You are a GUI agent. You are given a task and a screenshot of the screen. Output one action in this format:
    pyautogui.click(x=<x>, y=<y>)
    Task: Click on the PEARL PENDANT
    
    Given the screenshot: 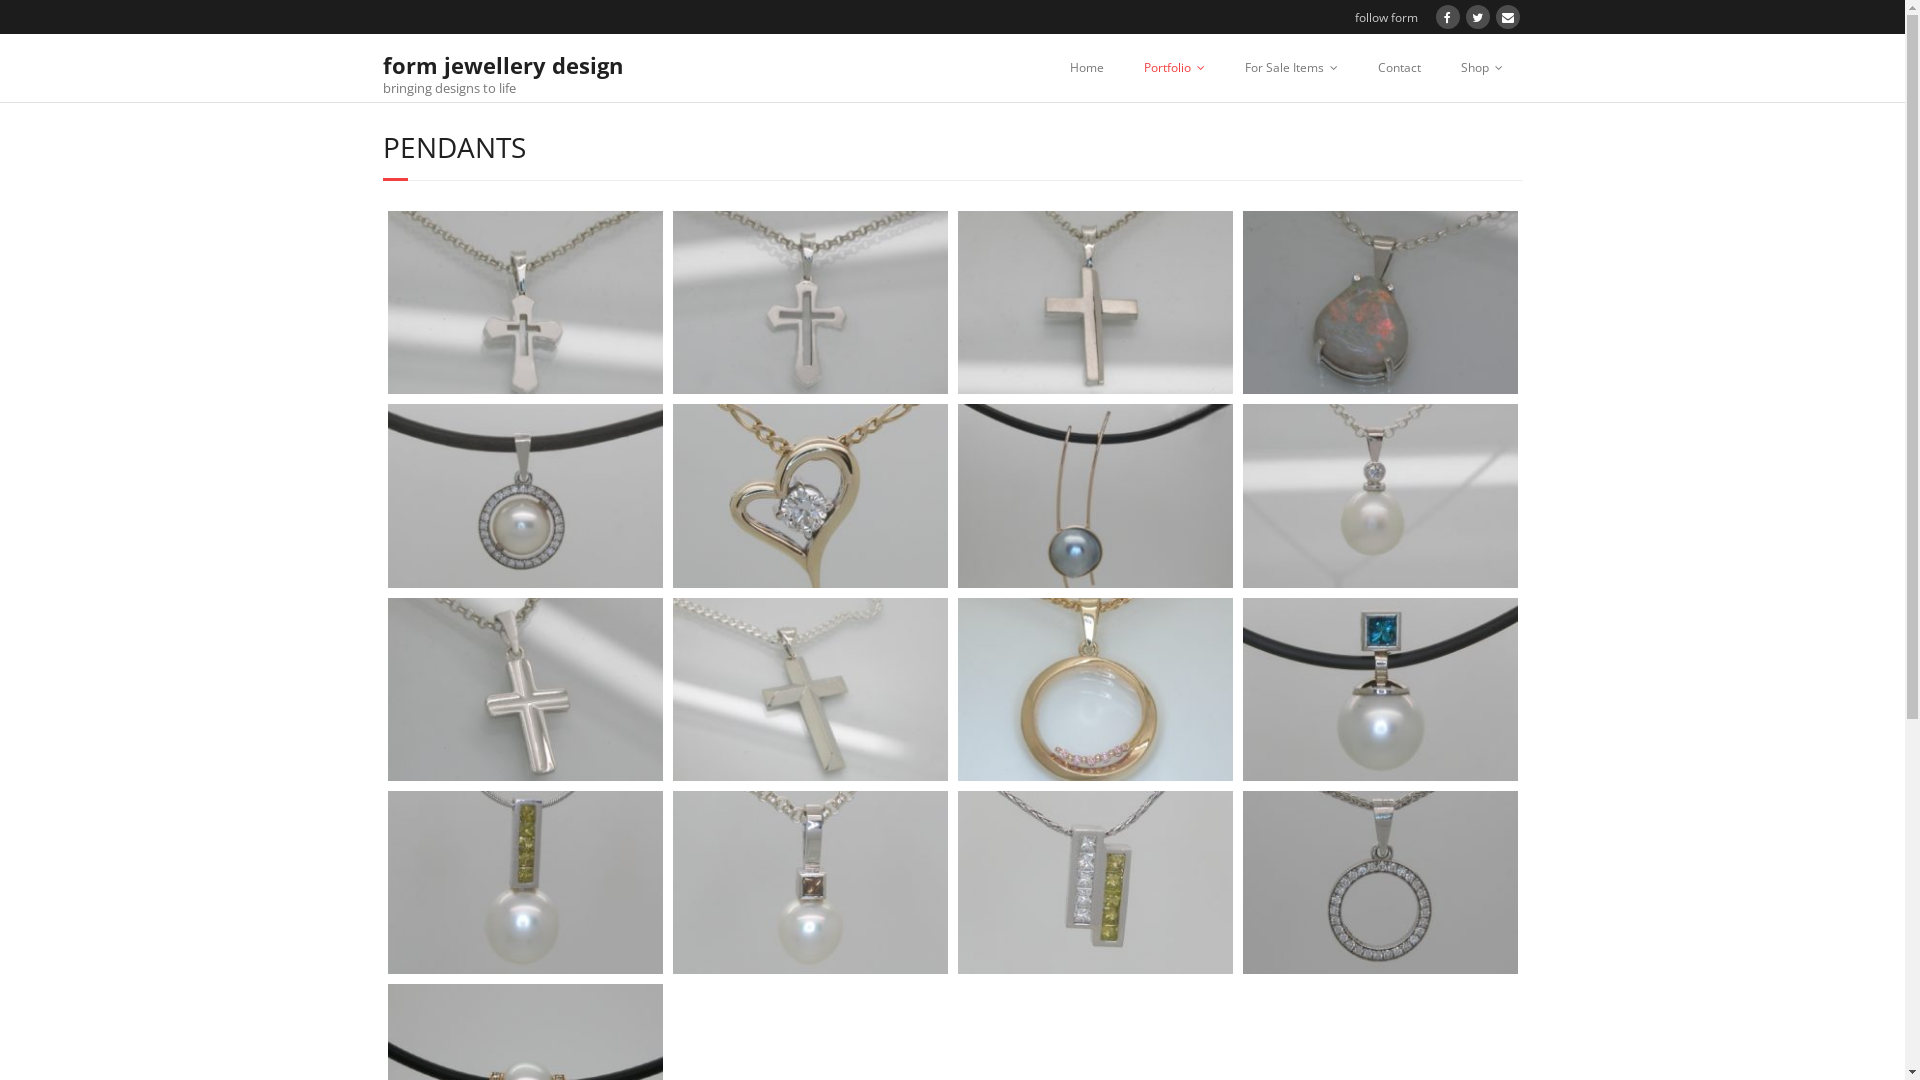 What is the action you would take?
    pyautogui.click(x=1106, y=658)
    